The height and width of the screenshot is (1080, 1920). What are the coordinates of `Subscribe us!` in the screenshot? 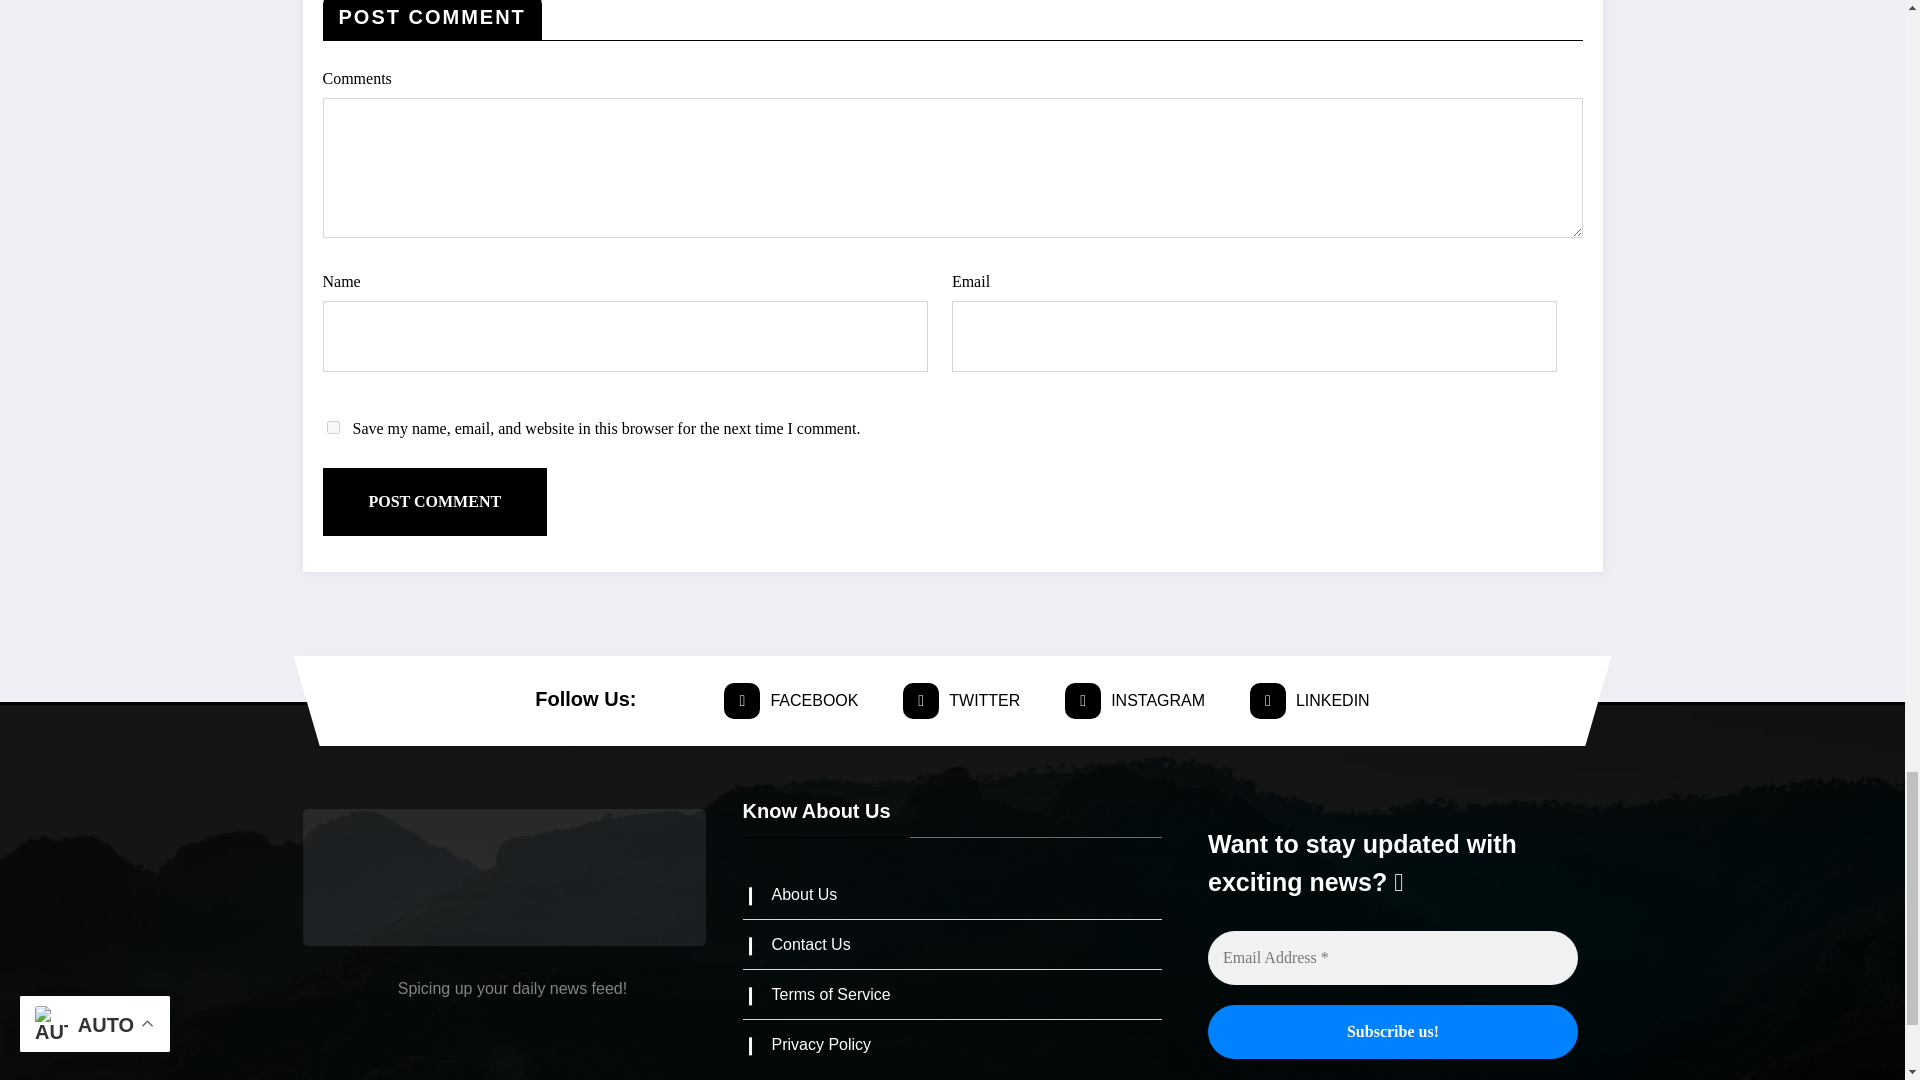 It's located at (1392, 1032).